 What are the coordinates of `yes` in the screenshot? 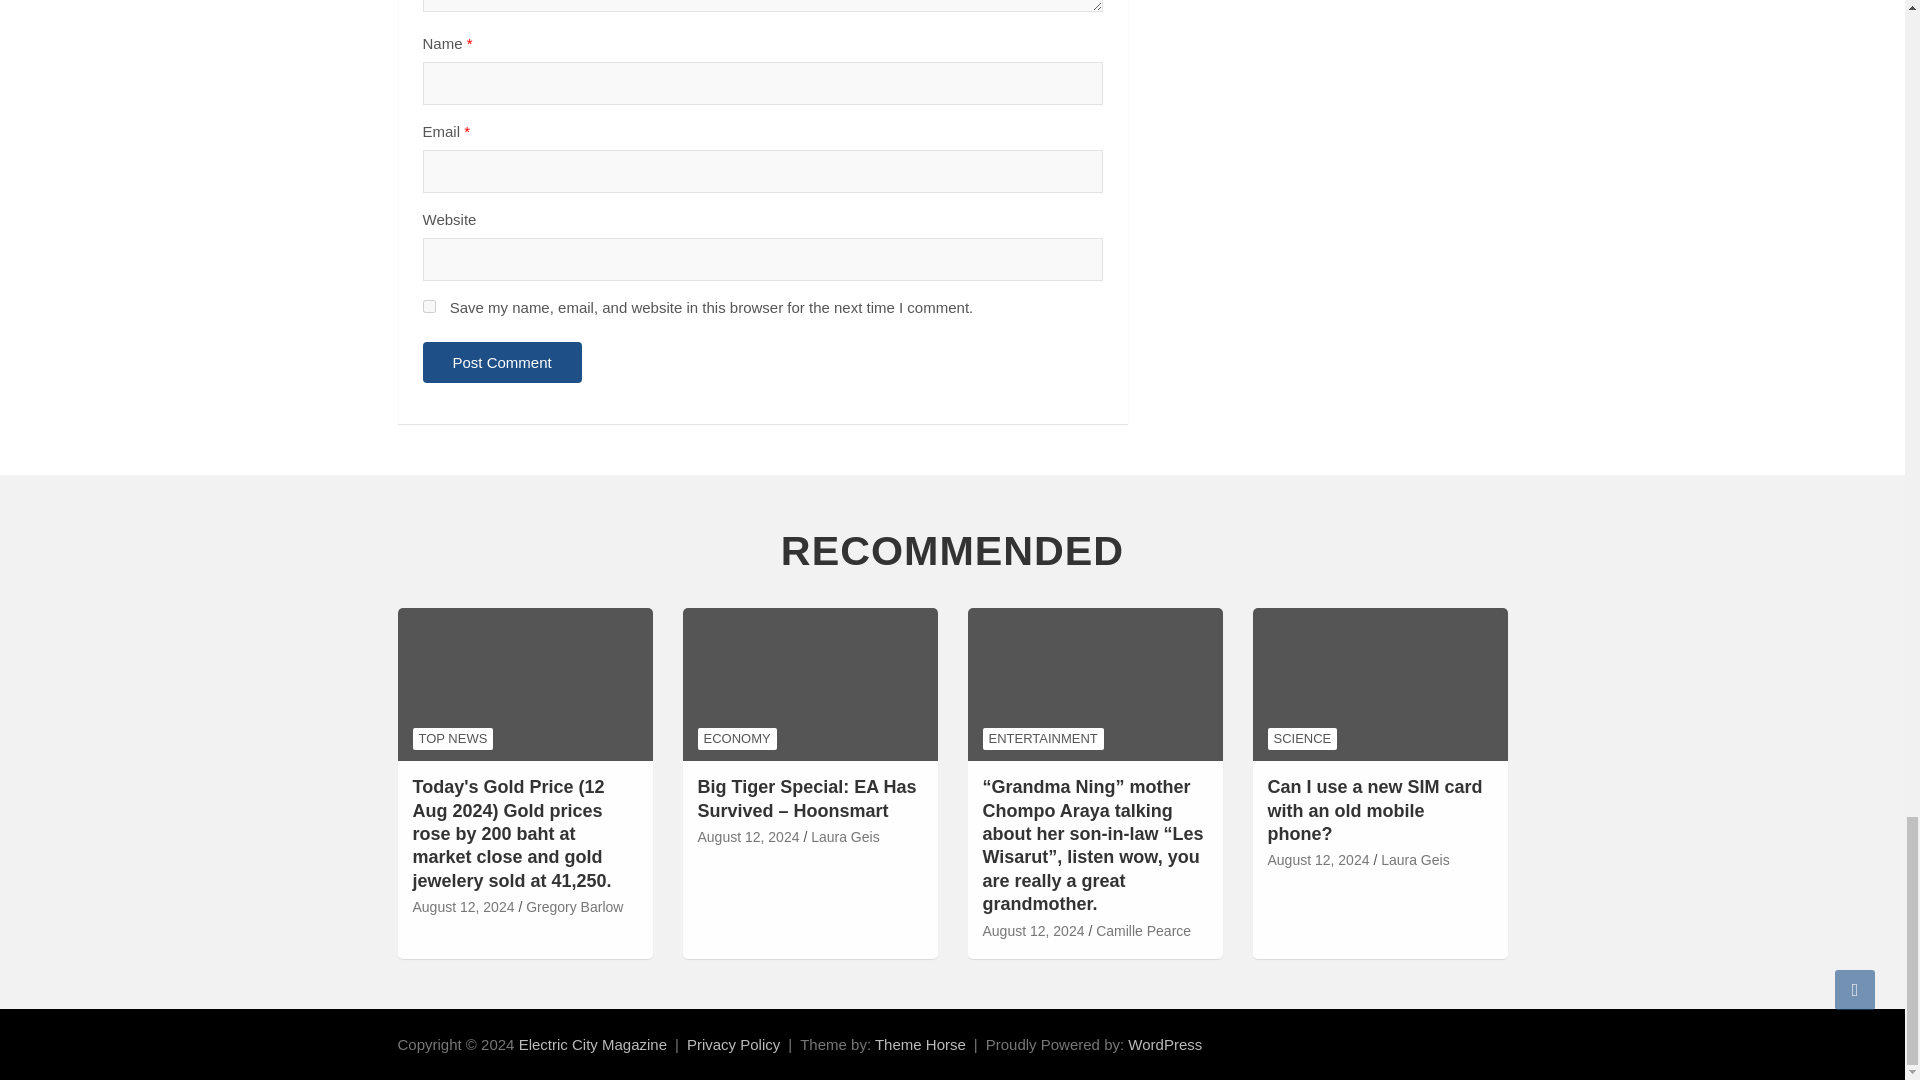 It's located at (428, 306).